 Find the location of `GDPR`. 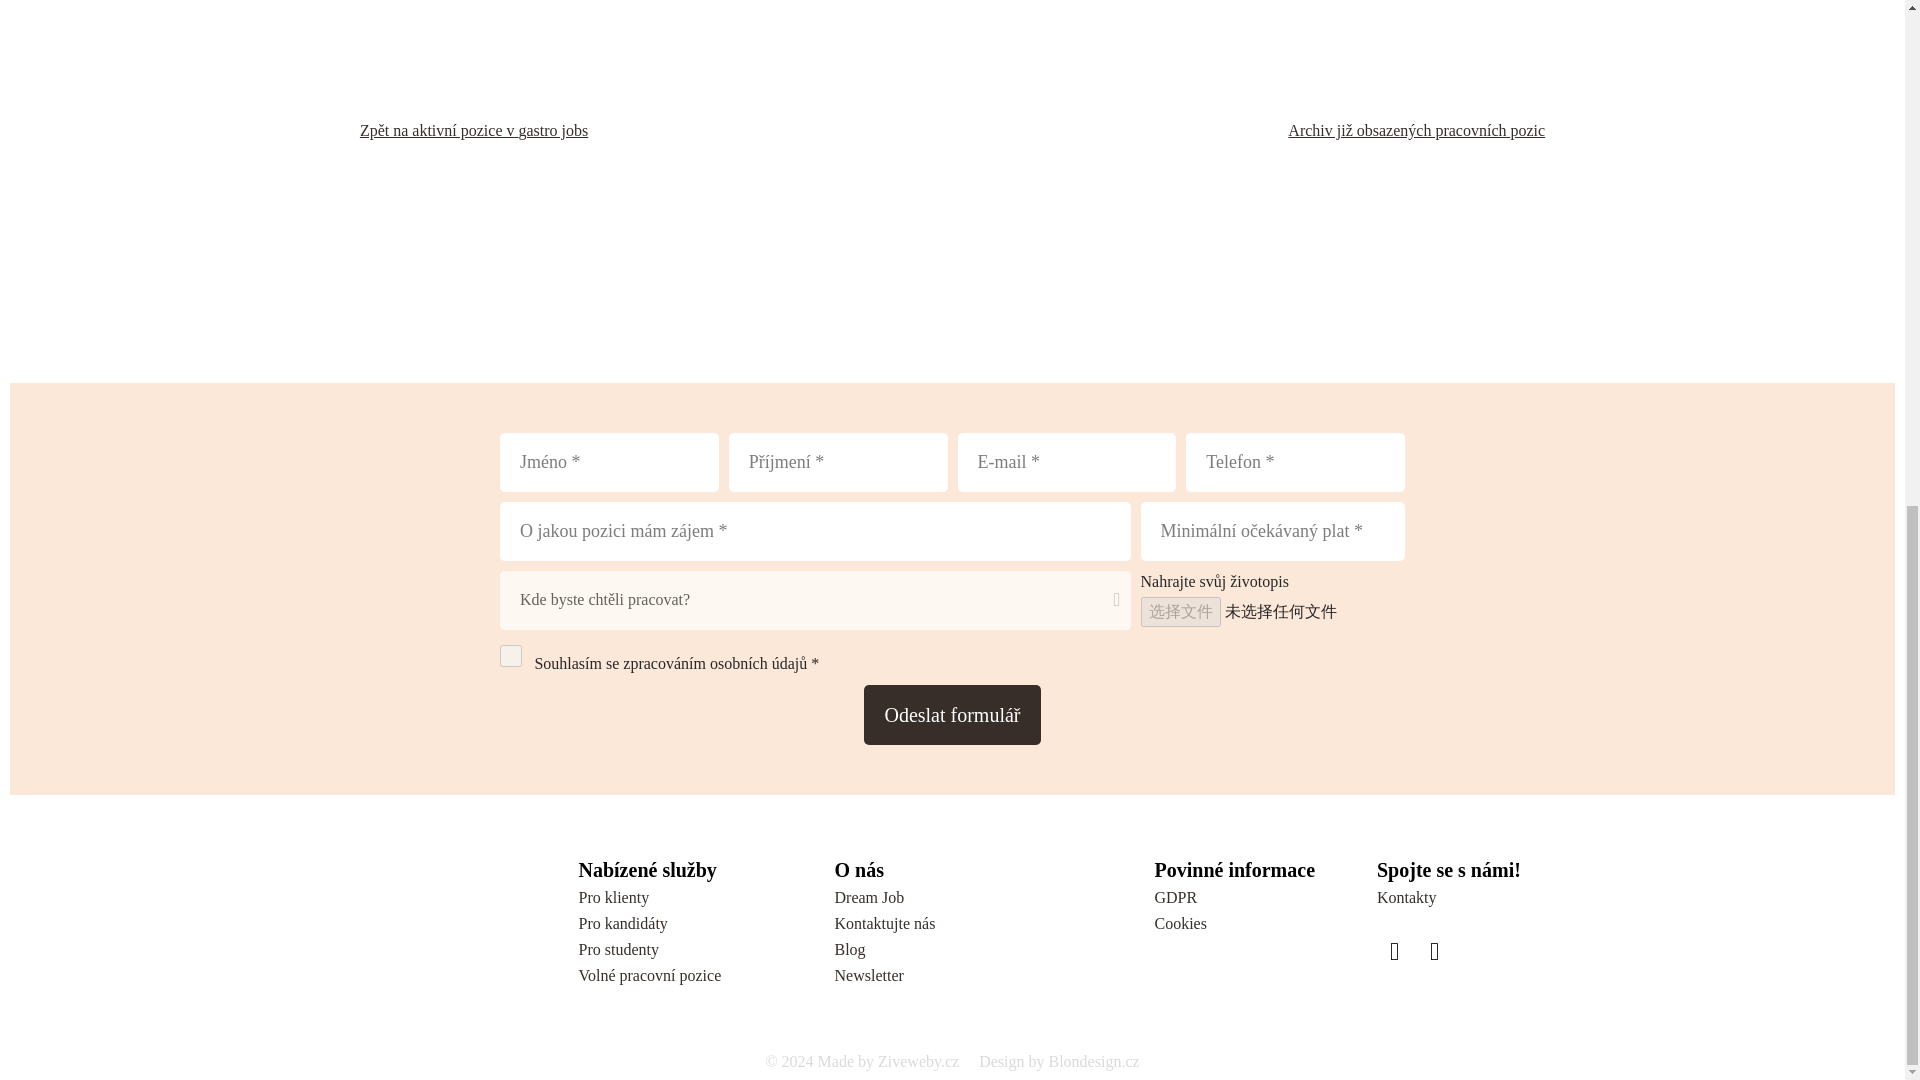

GDPR is located at coordinates (1174, 897).